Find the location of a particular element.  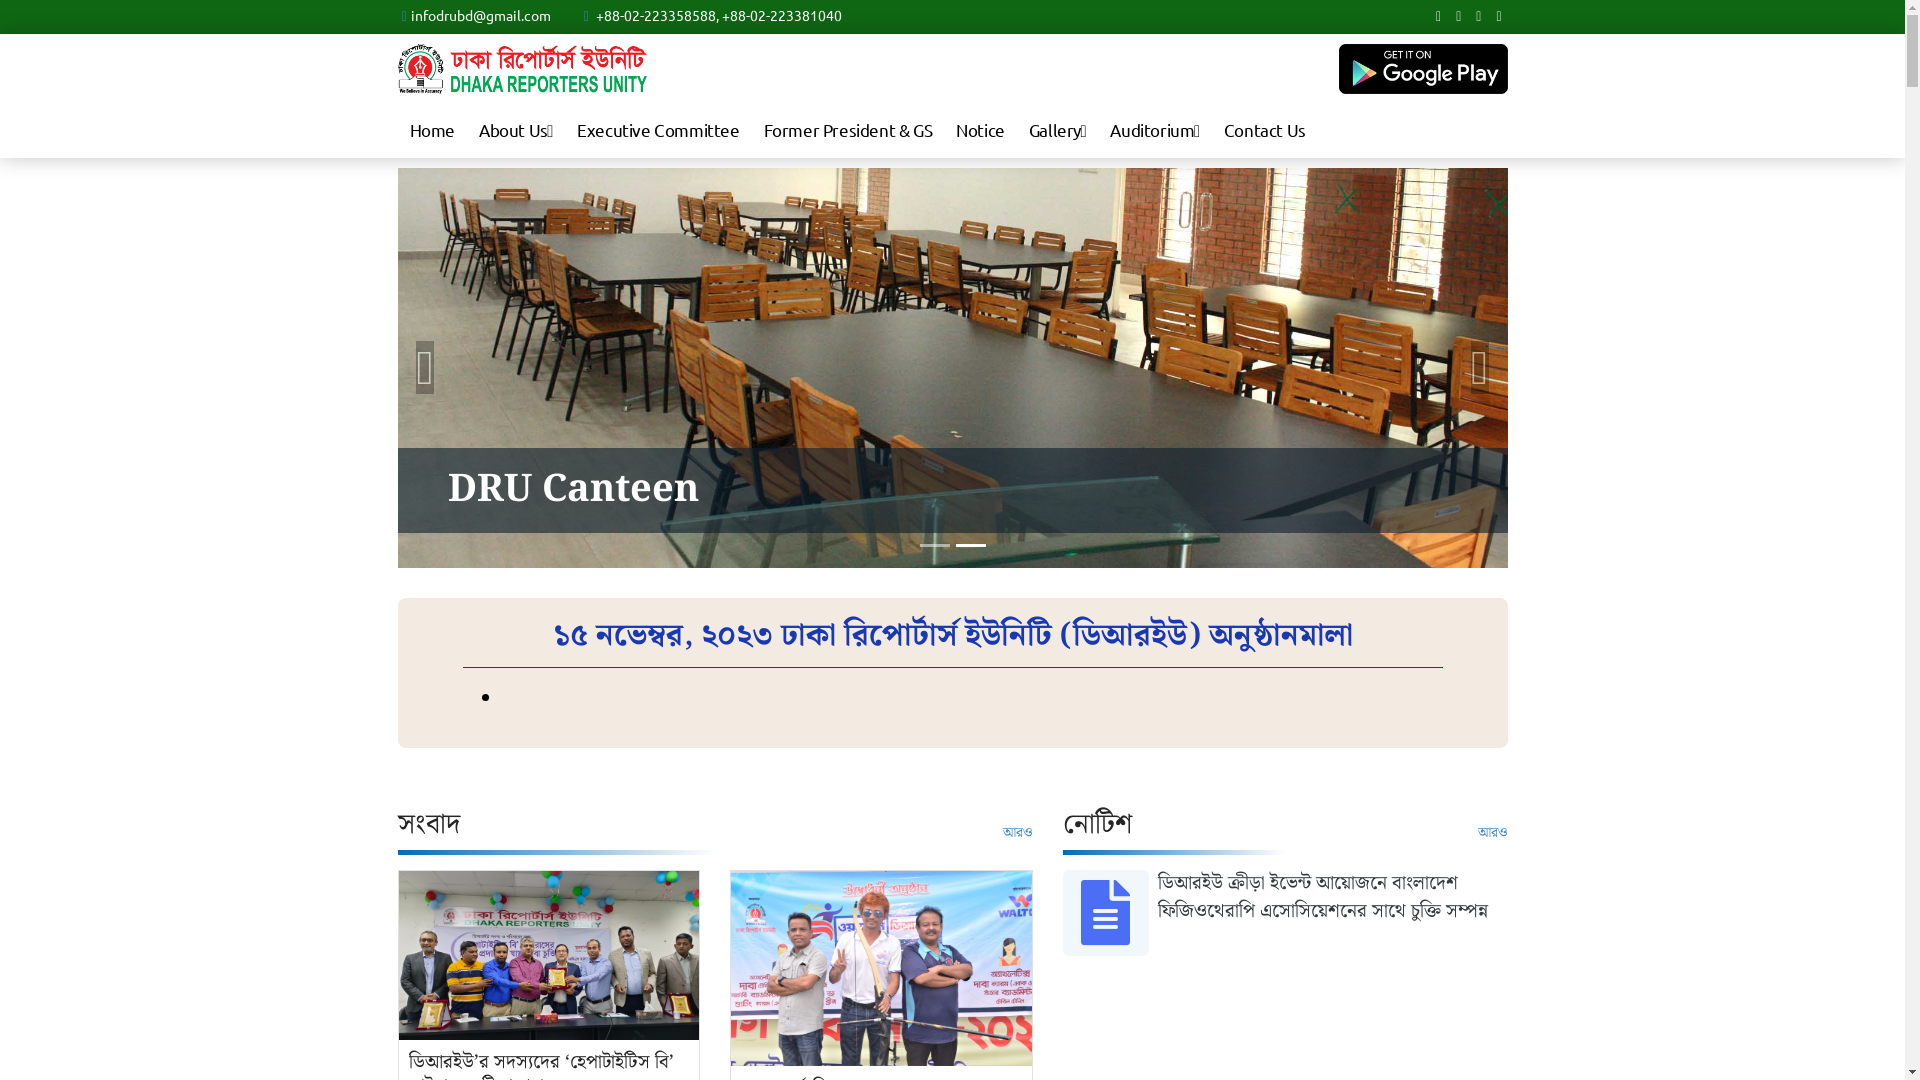

Executive Committee is located at coordinates (658, 130).